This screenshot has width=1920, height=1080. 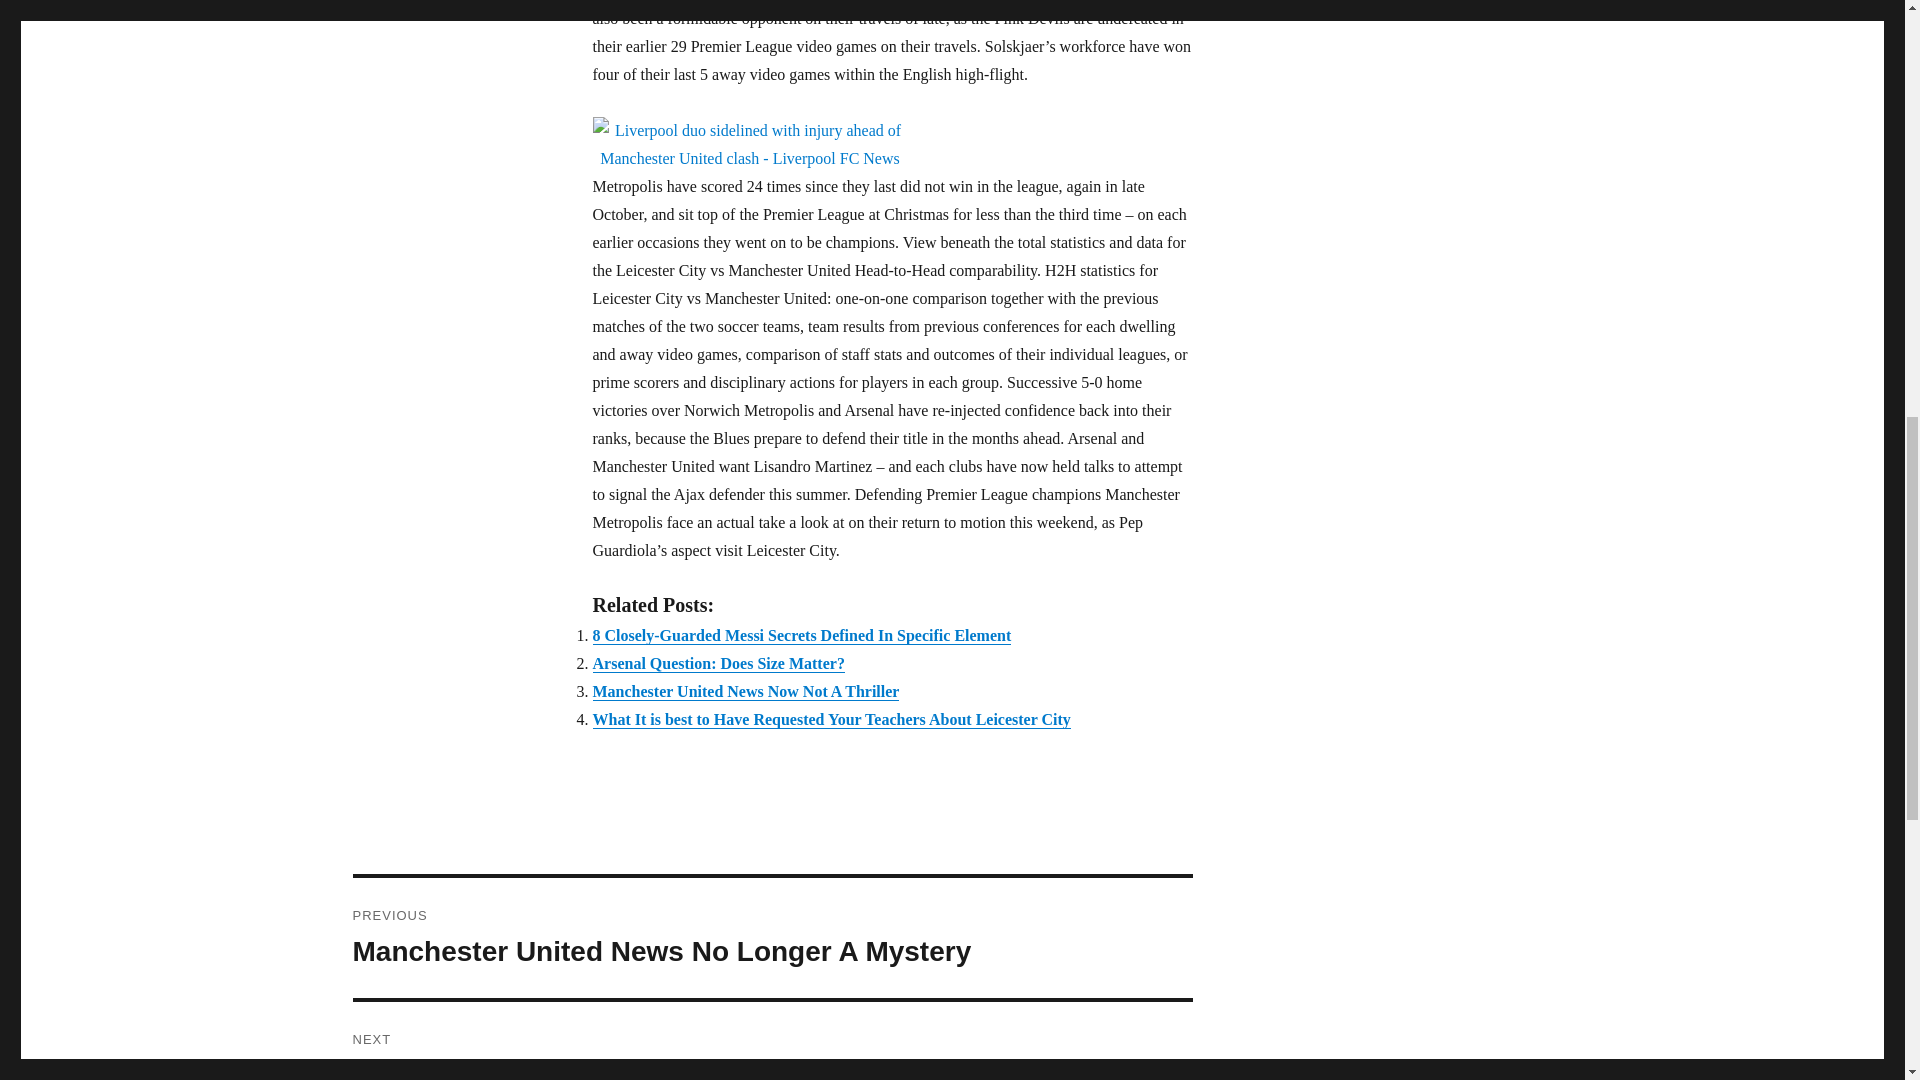 What do you see at coordinates (718, 662) in the screenshot?
I see `Arsenal Question: Does Size Matter?` at bounding box center [718, 662].